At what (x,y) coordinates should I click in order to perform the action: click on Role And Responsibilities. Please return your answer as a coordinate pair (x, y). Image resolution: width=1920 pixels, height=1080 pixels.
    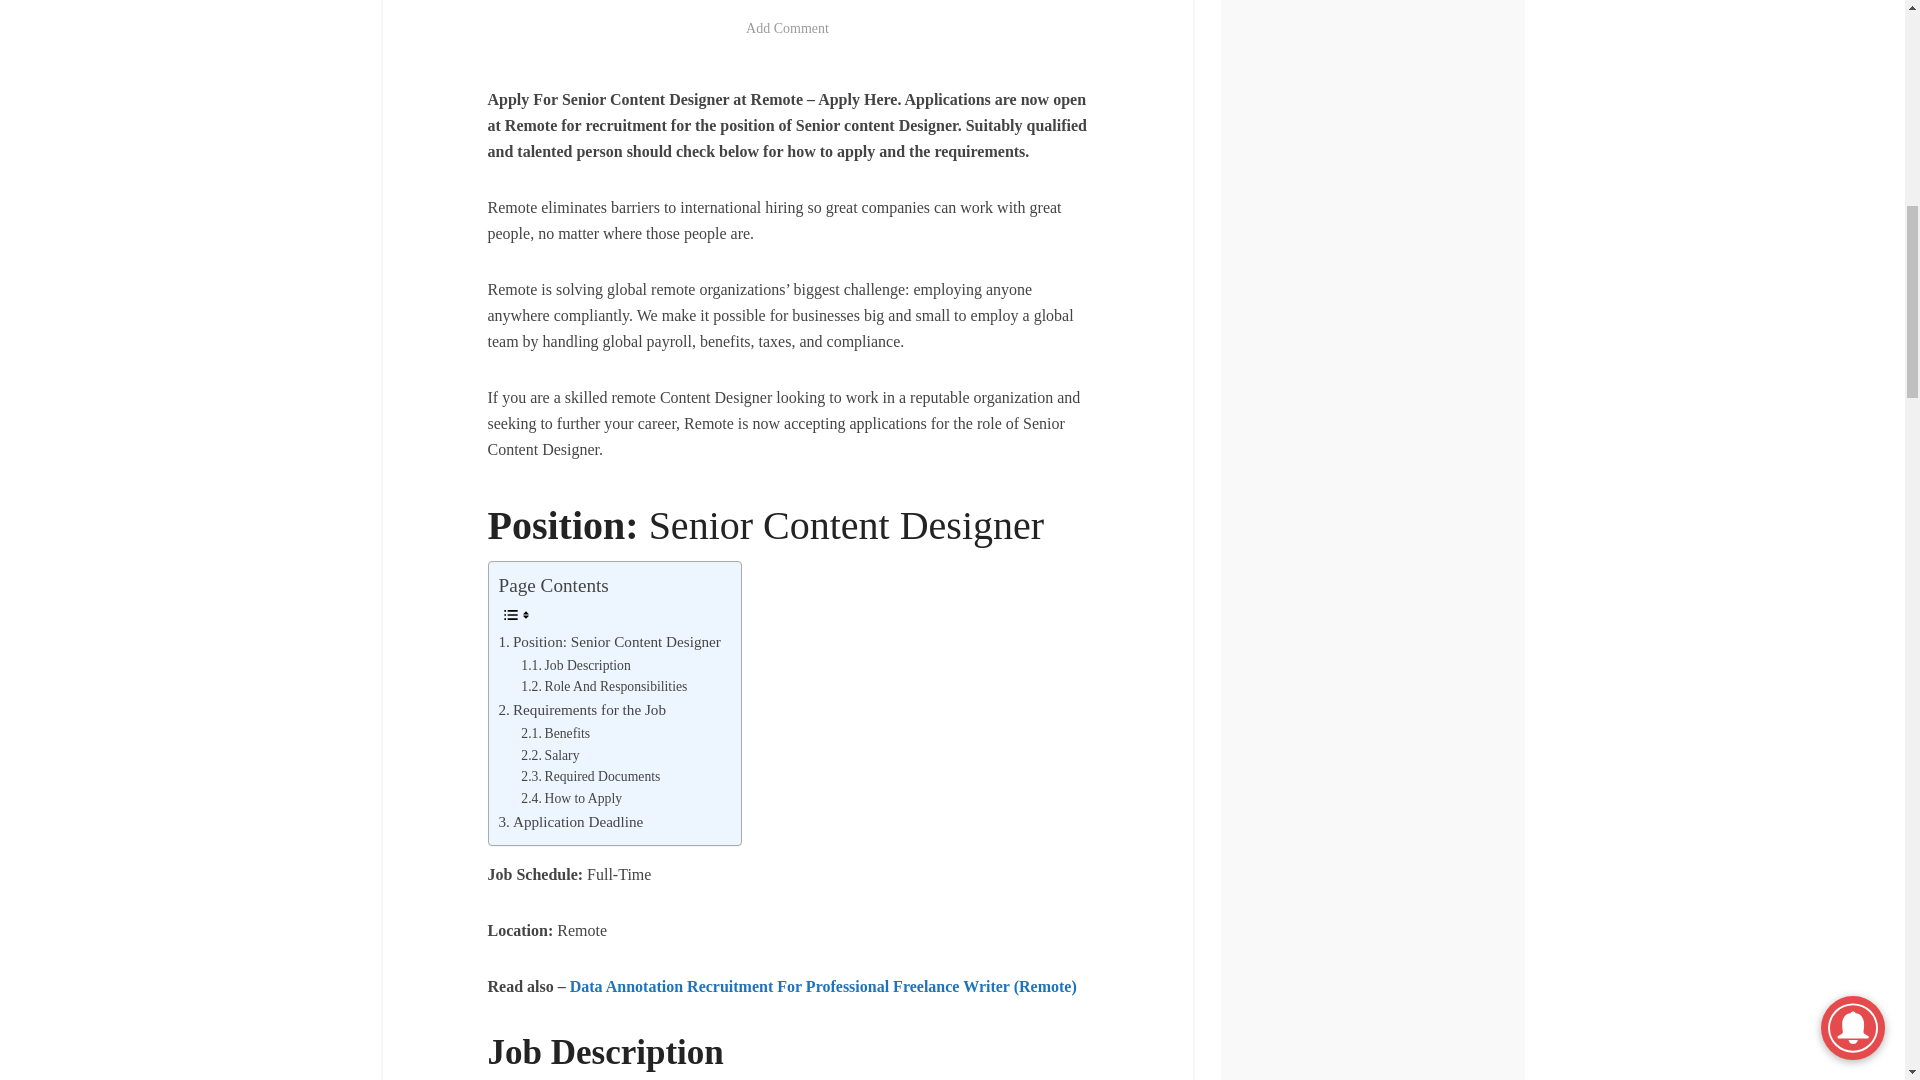
    Looking at the image, I should click on (590, 776).